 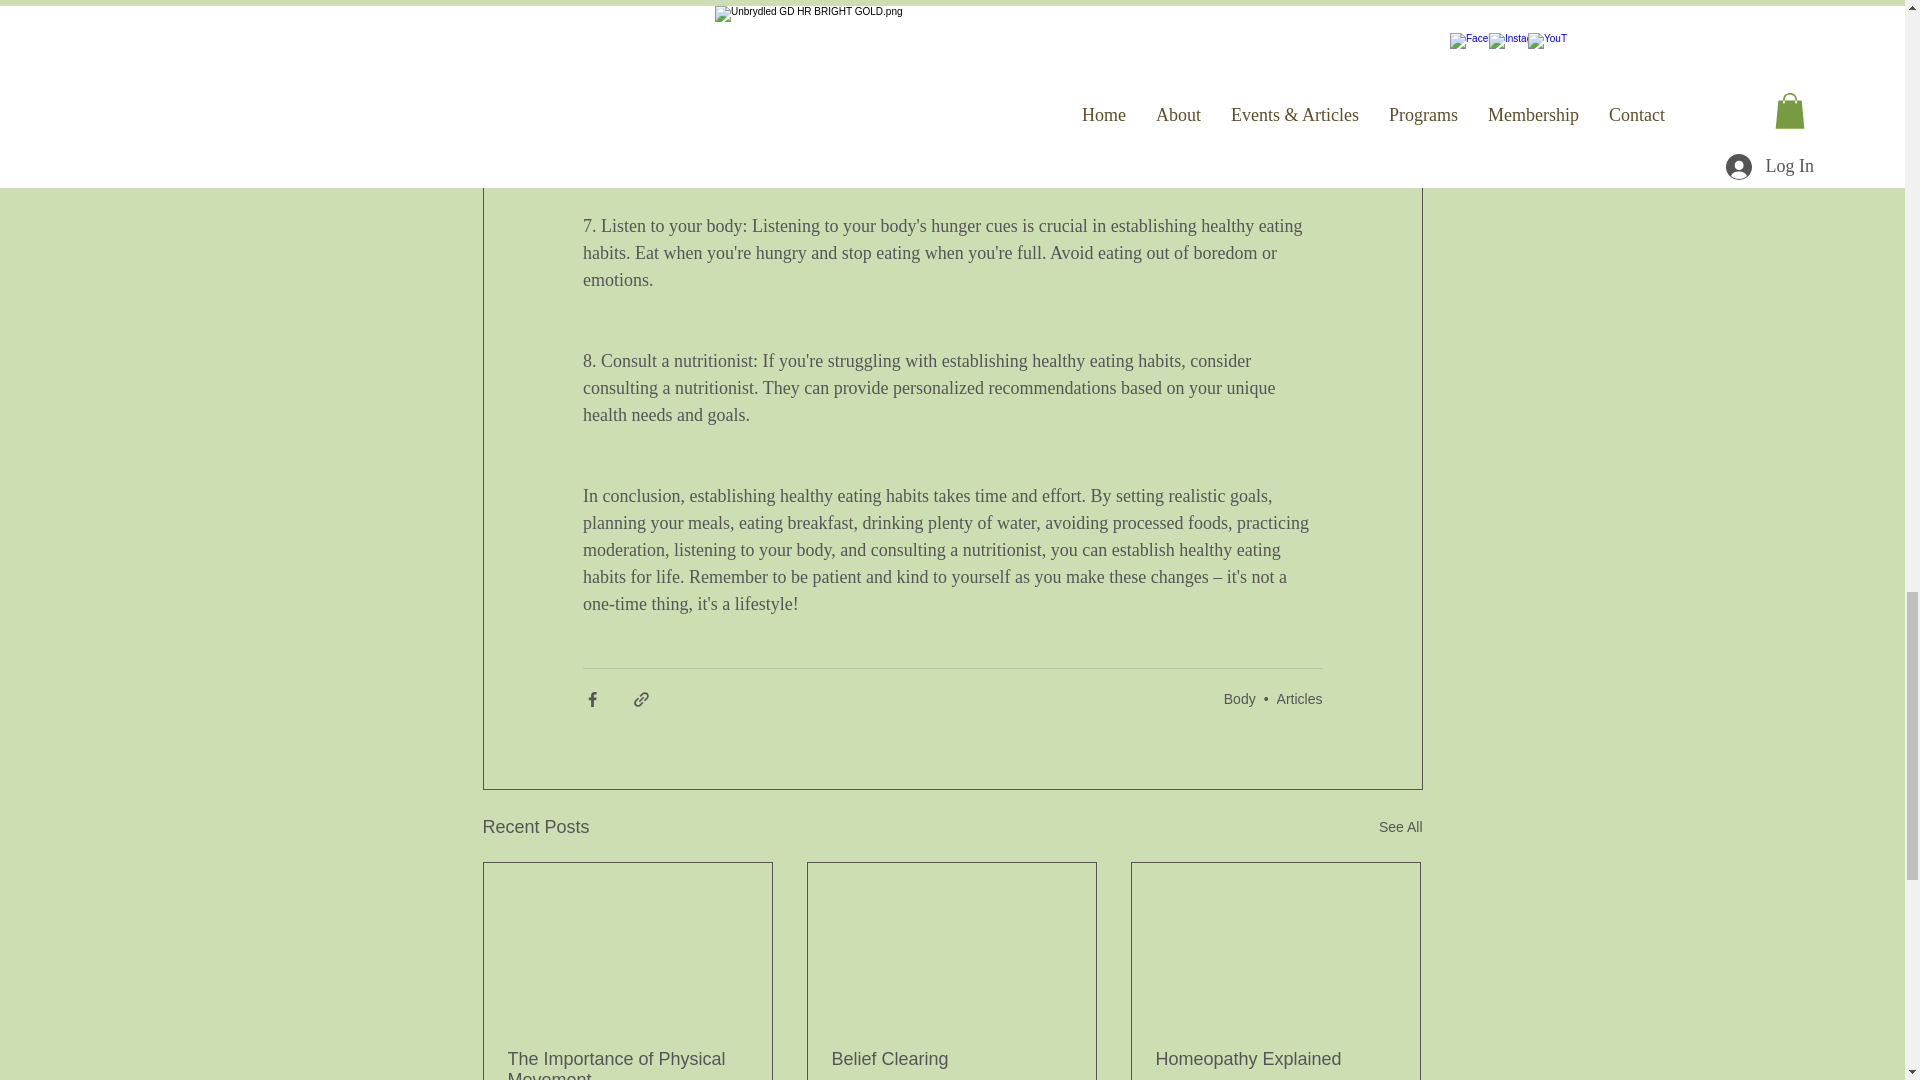 I want to click on Articles, so click(x=1299, y=699).